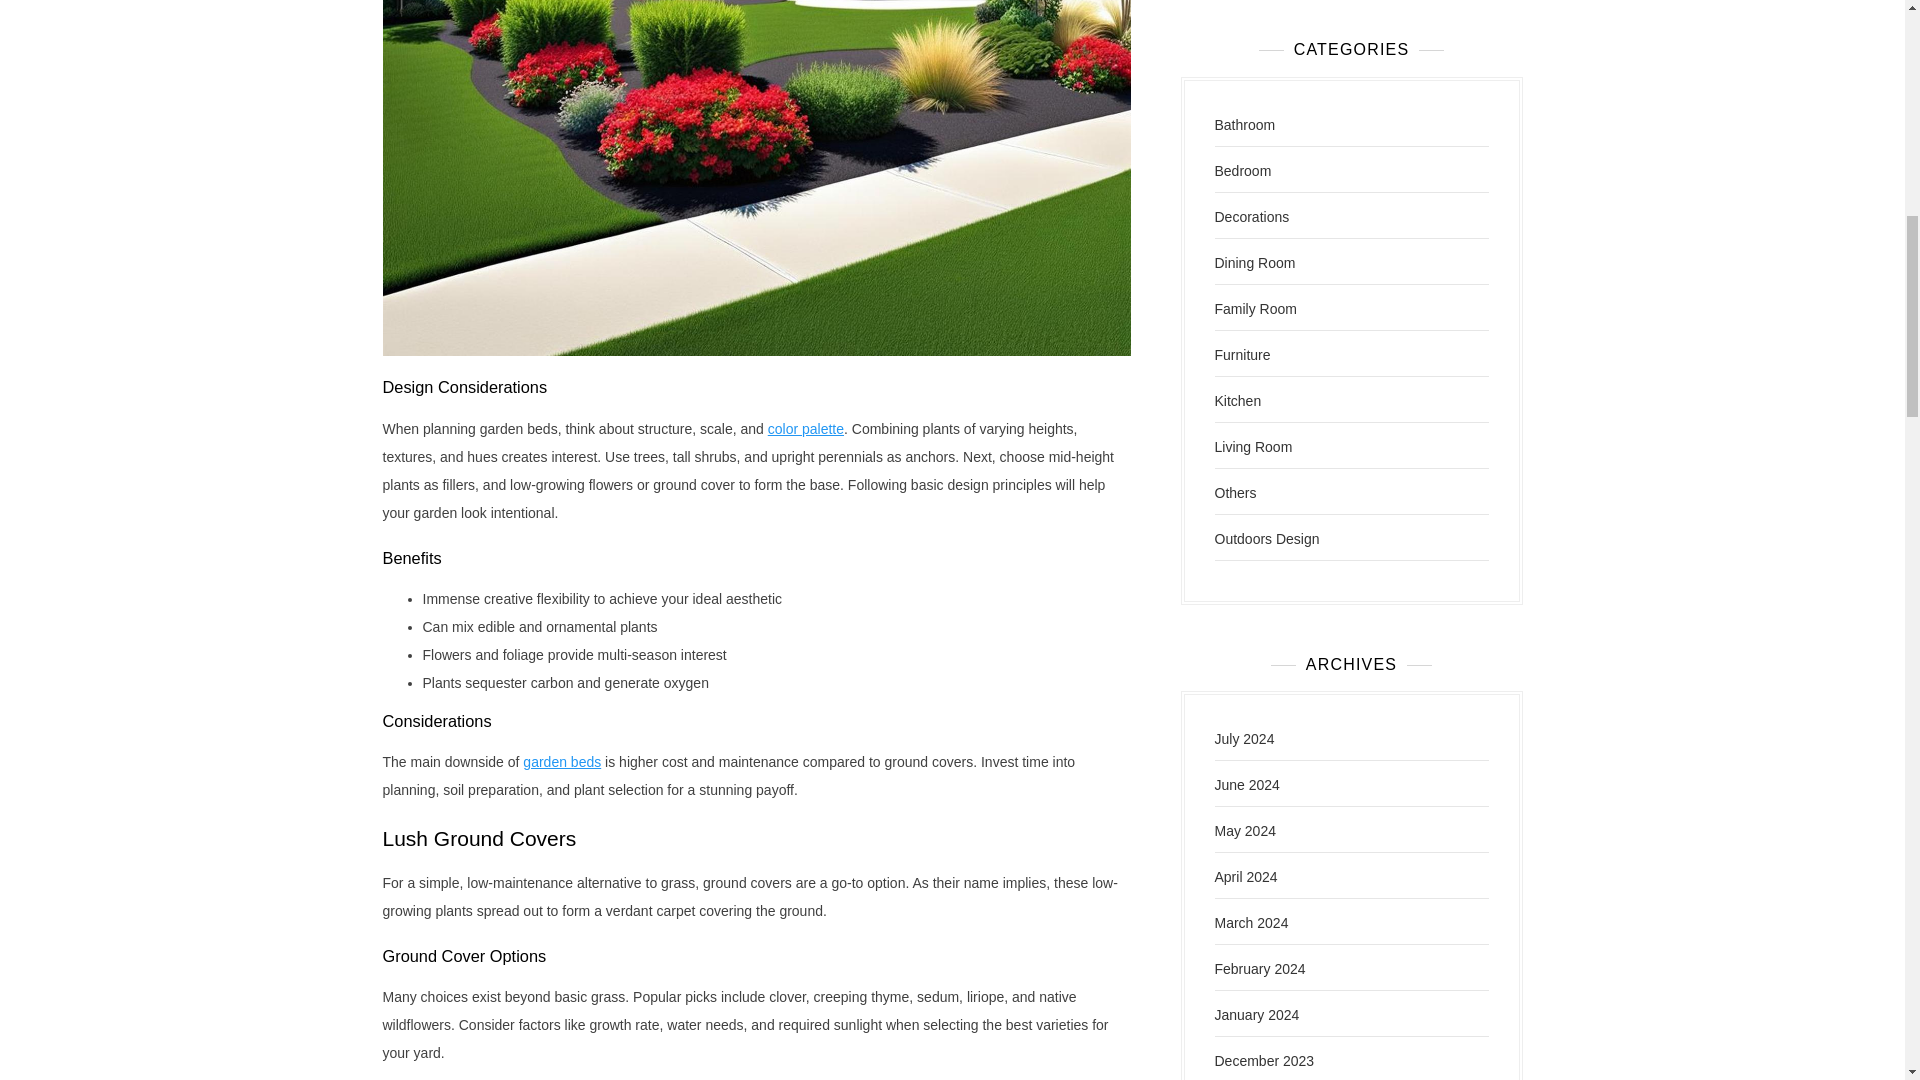 The height and width of the screenshot is (1080, 1920). Describe the element at coordinates (1237, 401) in the screenshot. I see `Kitchen` at that location.